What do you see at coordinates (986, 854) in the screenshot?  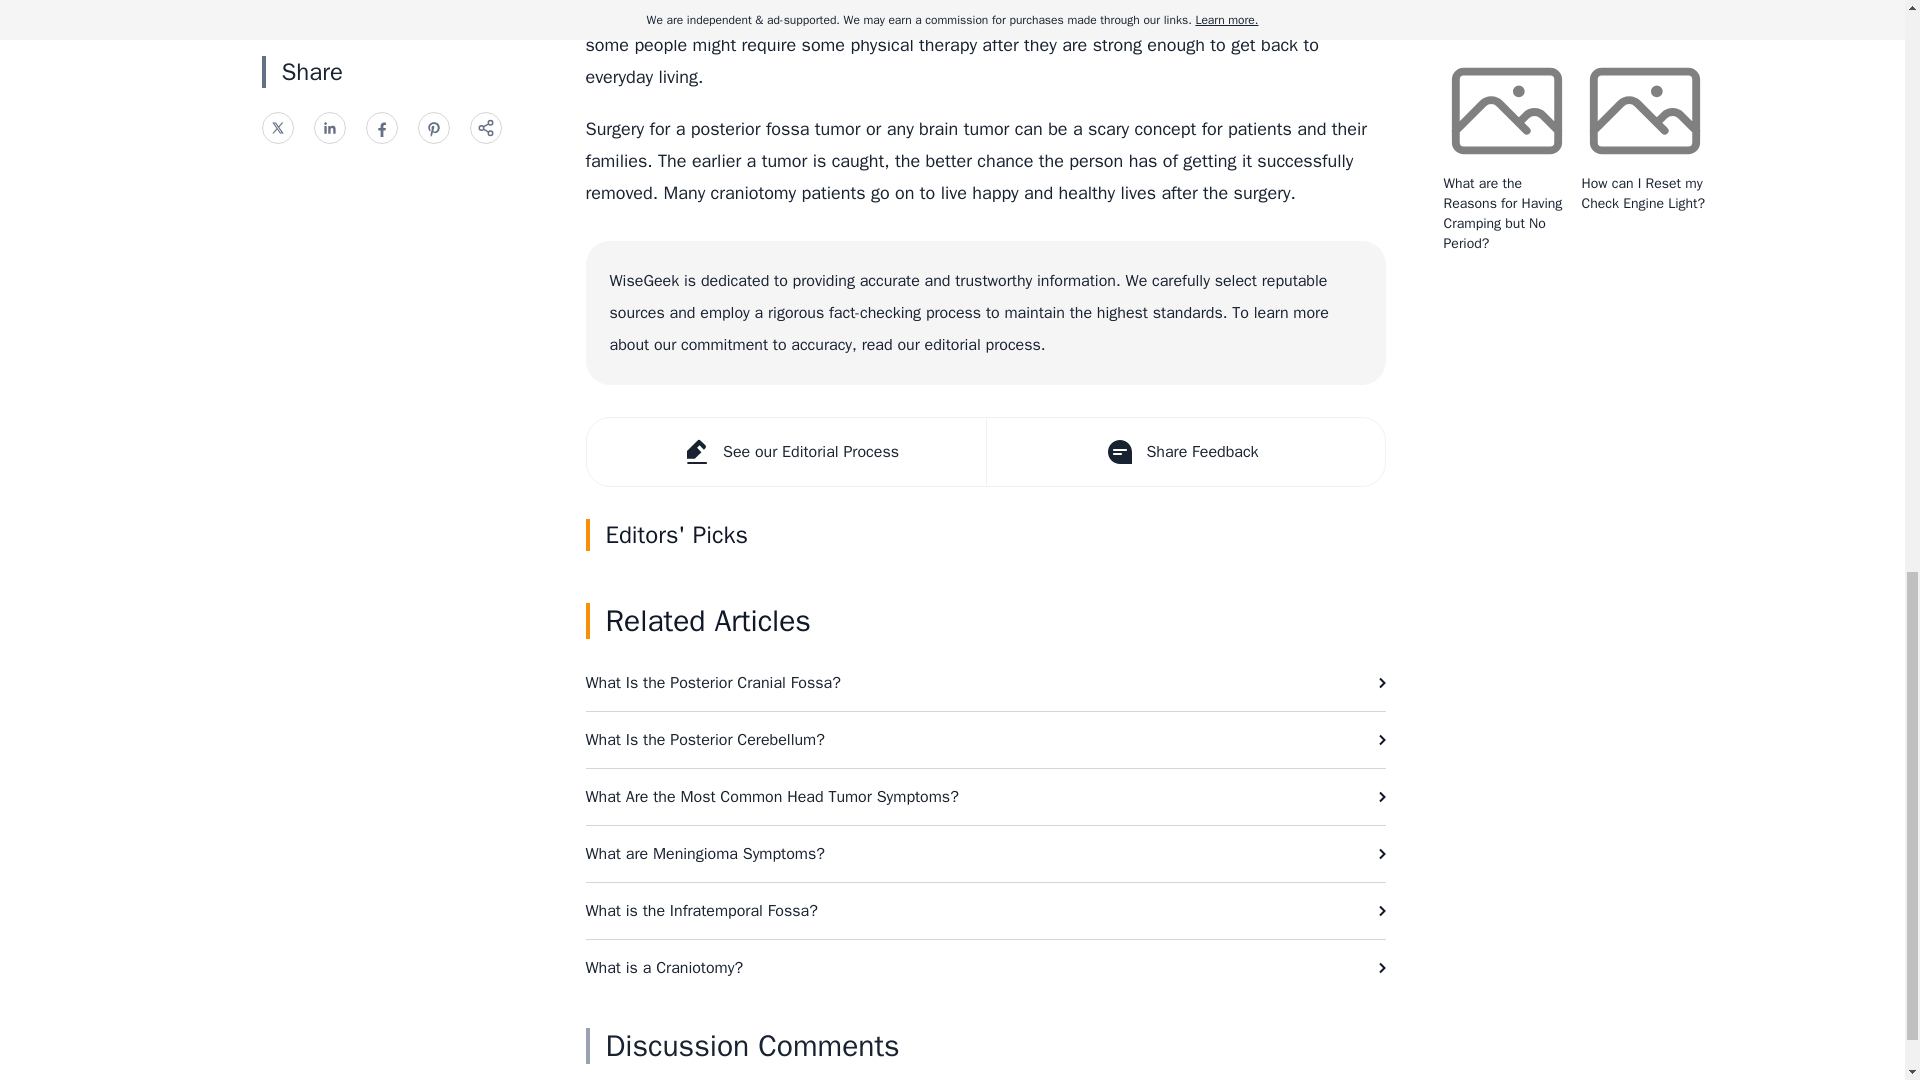 I see `What are Meningioma Symptoms?` at bounding box center [986, 854].